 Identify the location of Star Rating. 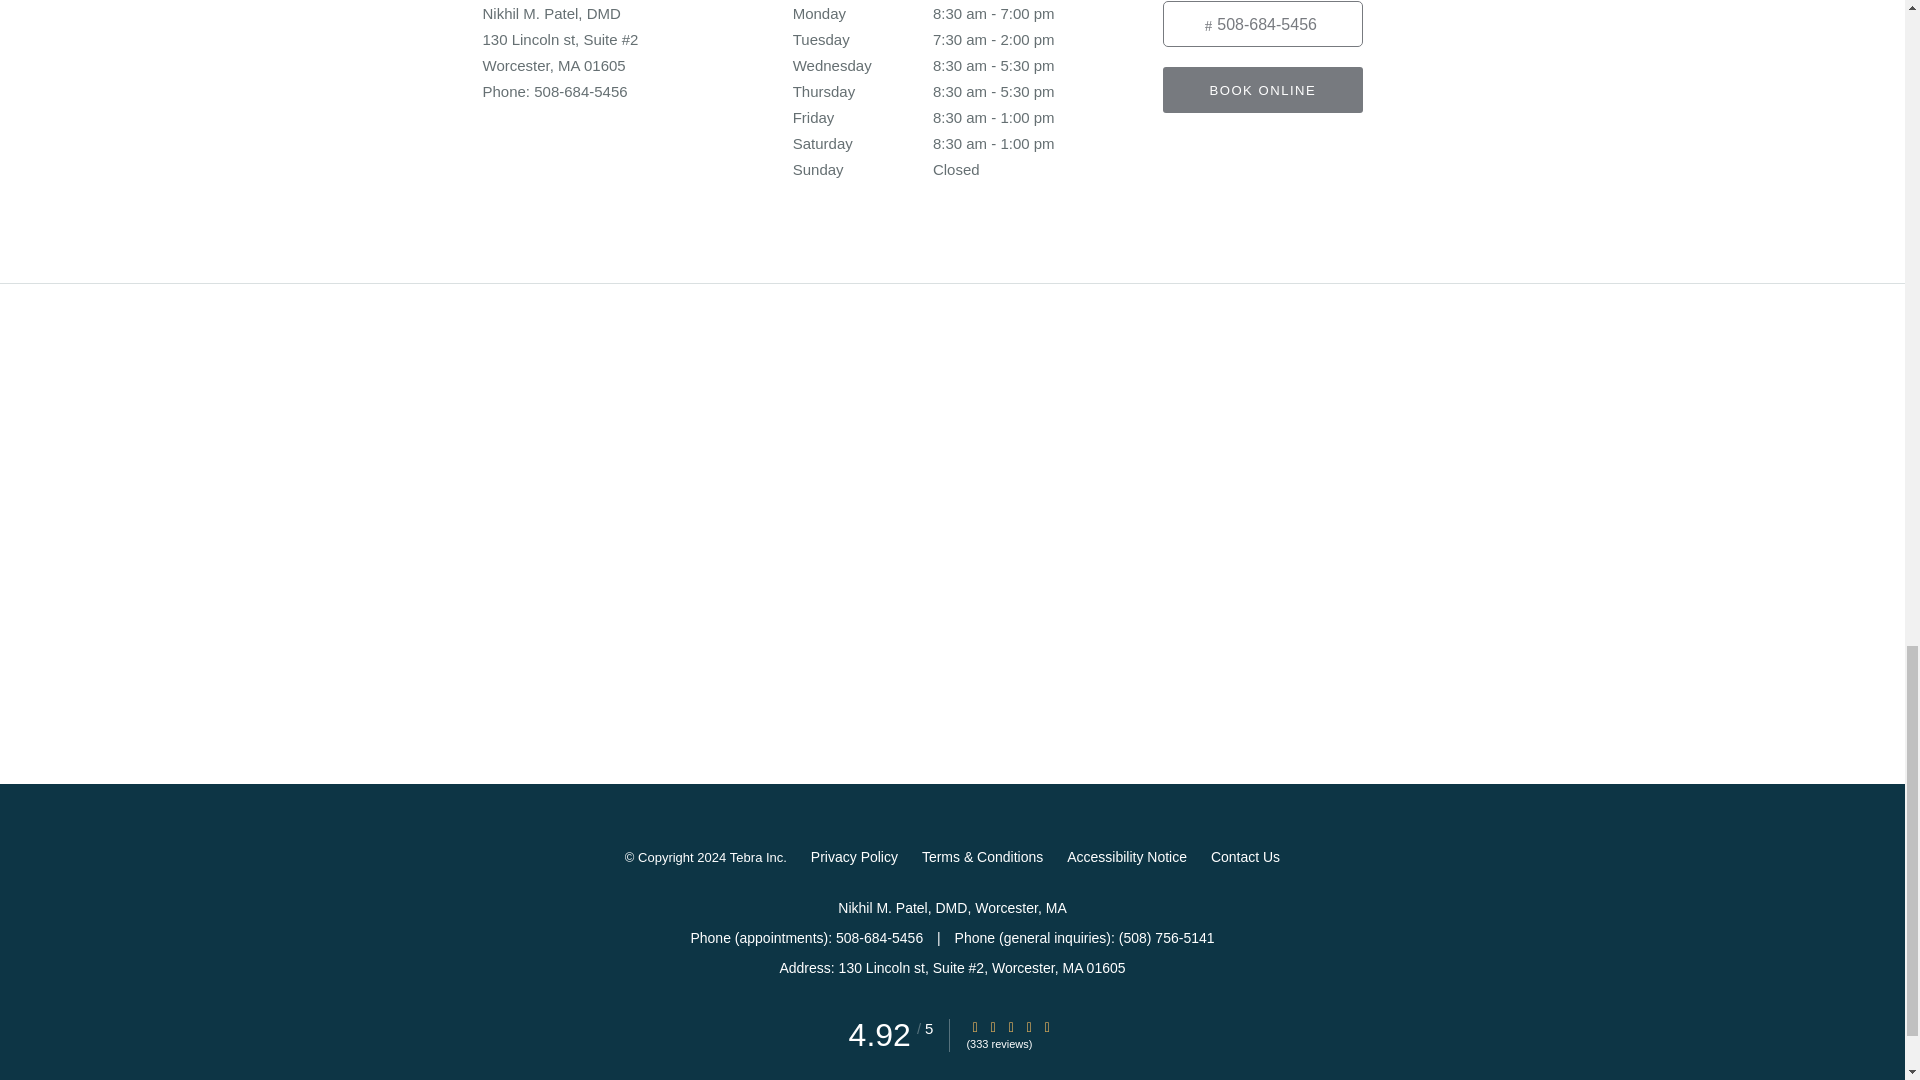
(1028, 1026).